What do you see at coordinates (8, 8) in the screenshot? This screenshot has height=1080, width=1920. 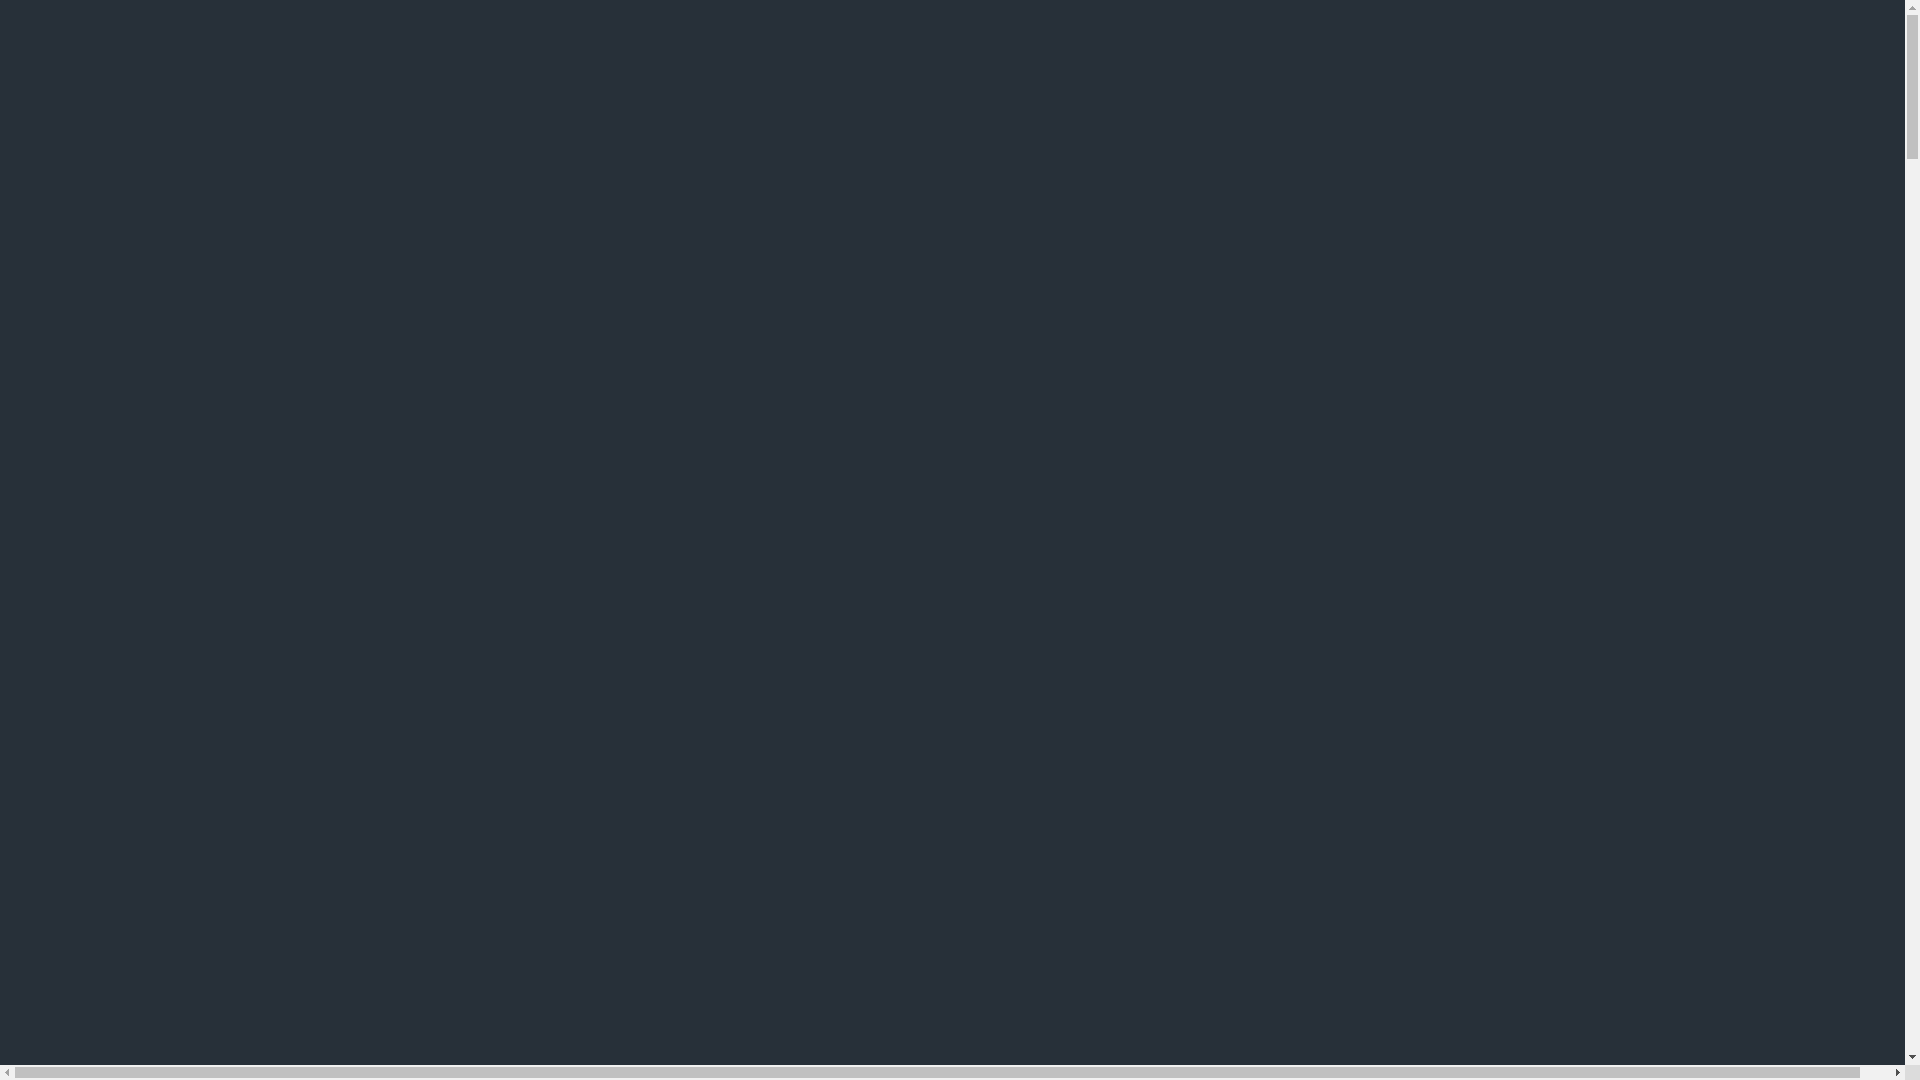 I see `Skip to main content` at bounding box center [8, 8].